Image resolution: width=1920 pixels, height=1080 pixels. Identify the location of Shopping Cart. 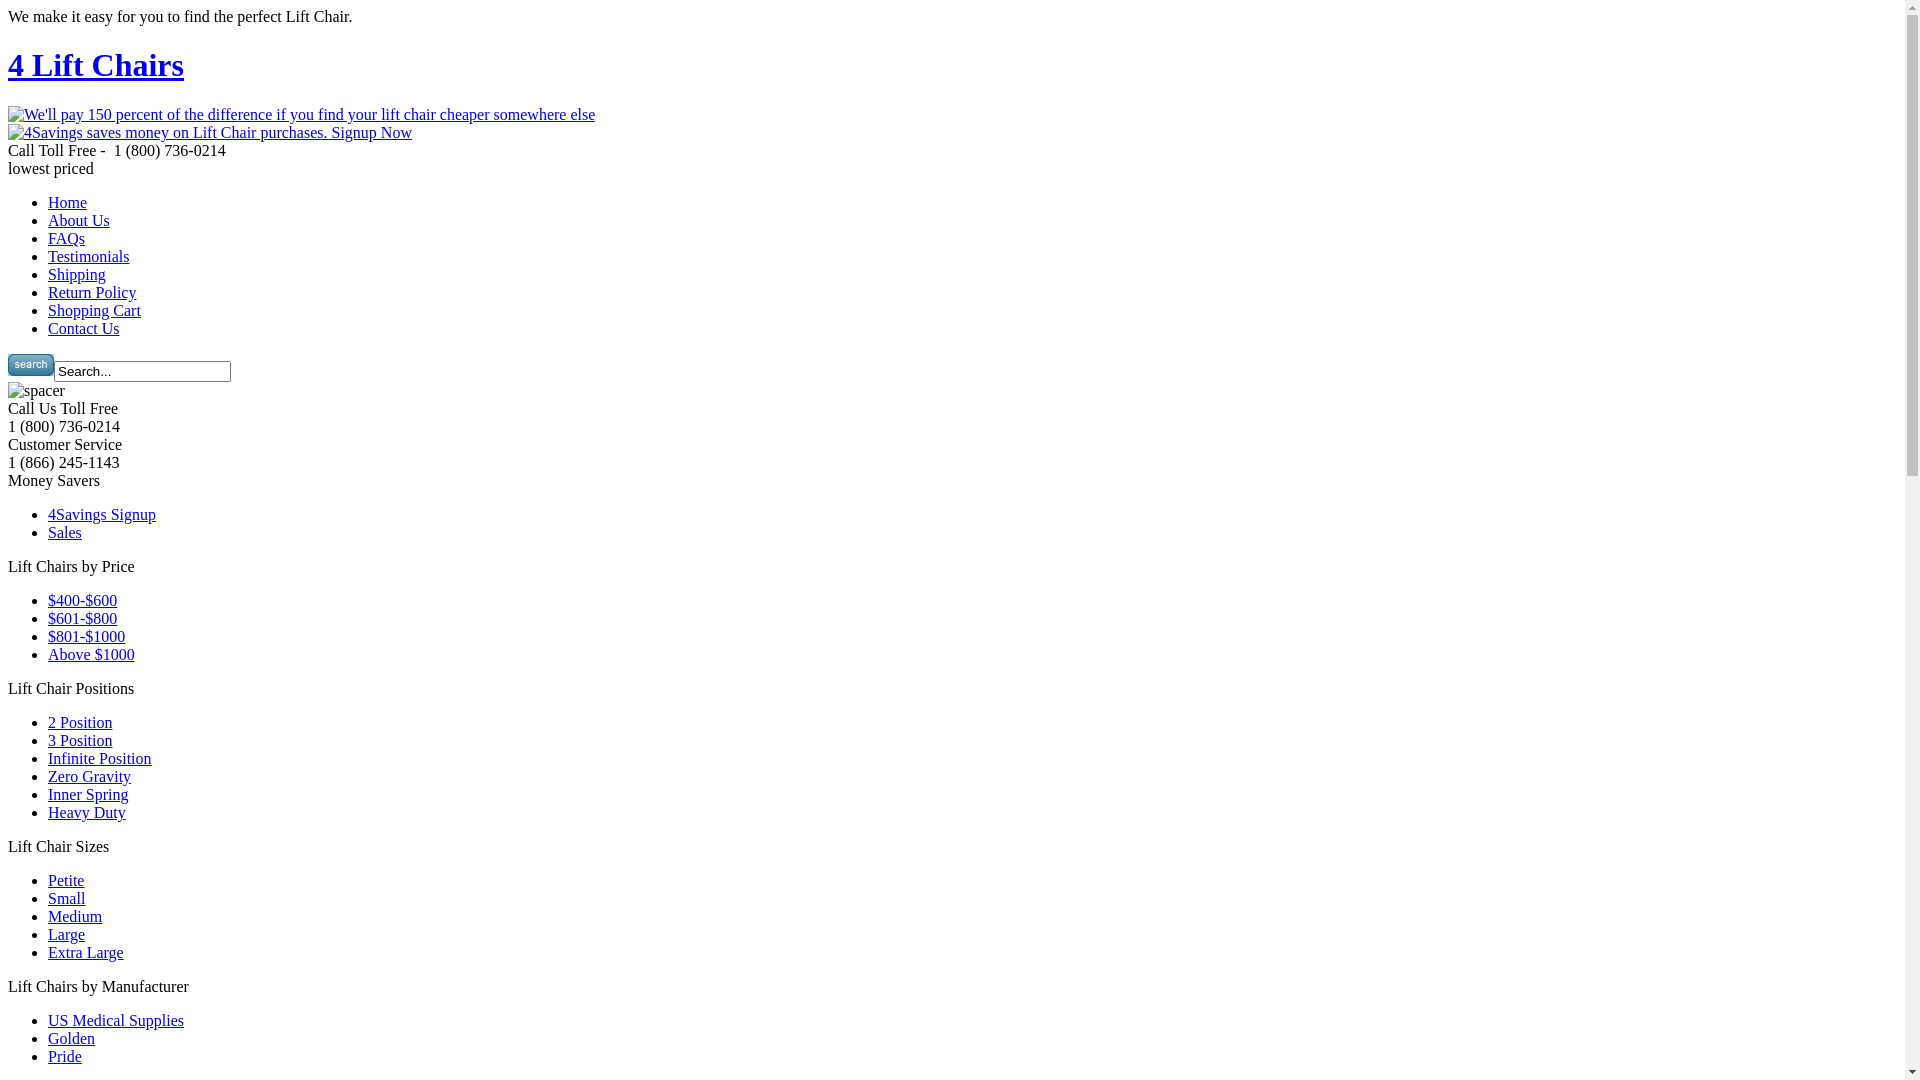
(94, 310).